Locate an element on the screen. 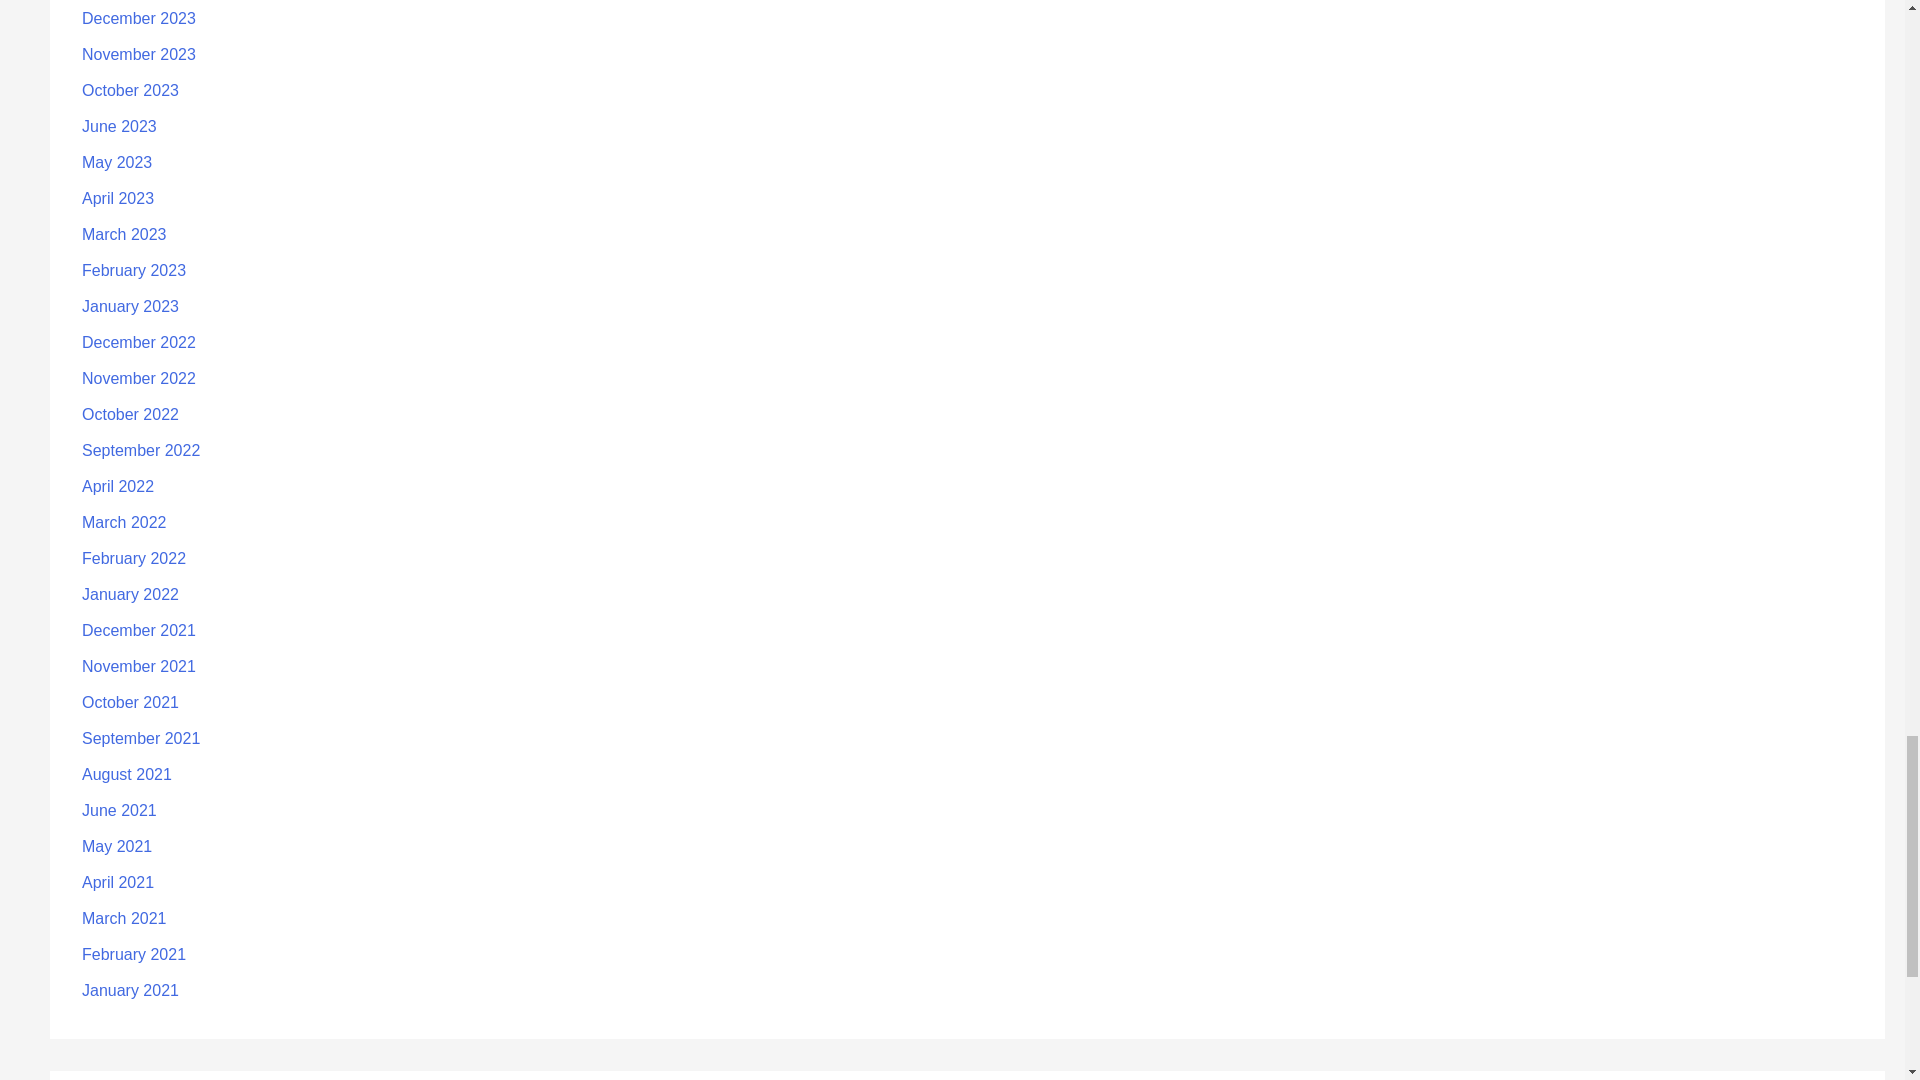 The width and height of the screenshot is (1920, 1080). October 2023 is located at coordinates (130, 90).